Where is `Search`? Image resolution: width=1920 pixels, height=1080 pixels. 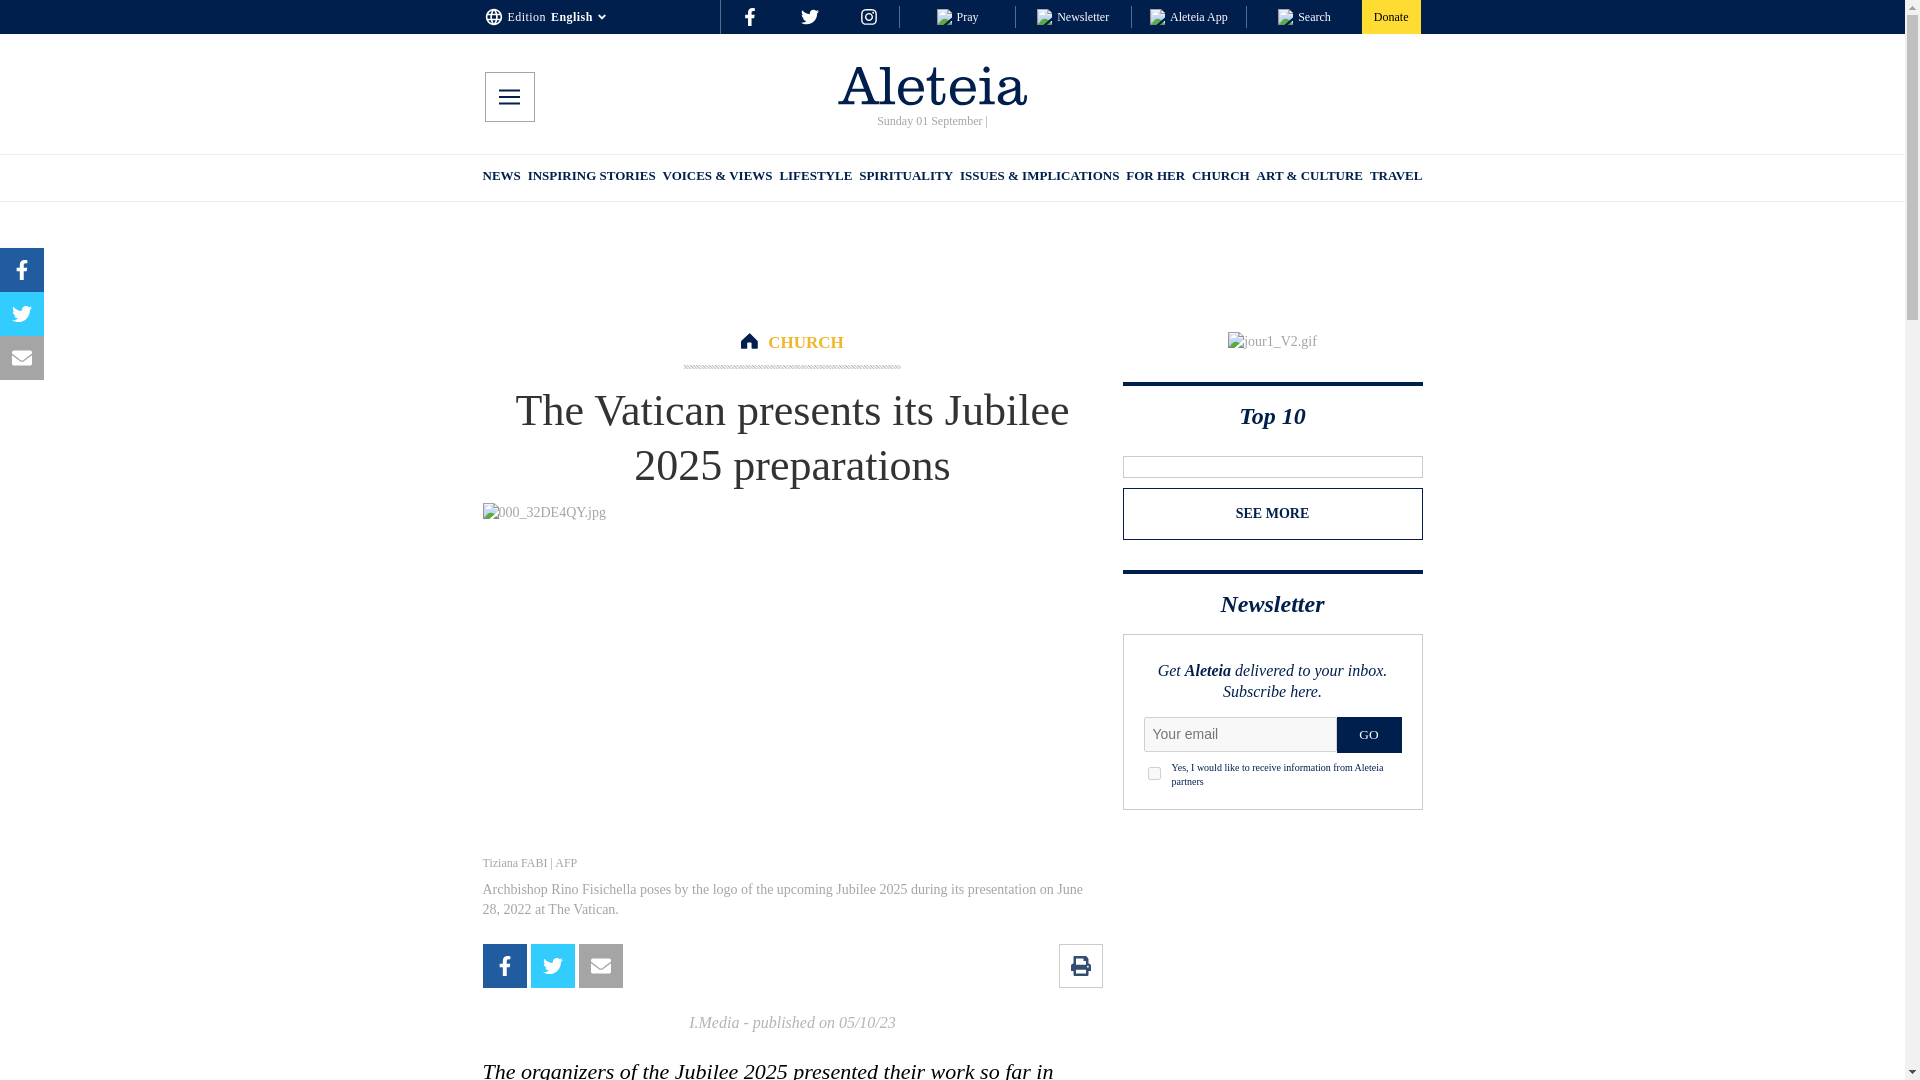
Search is located at coordinates (1304, 16).